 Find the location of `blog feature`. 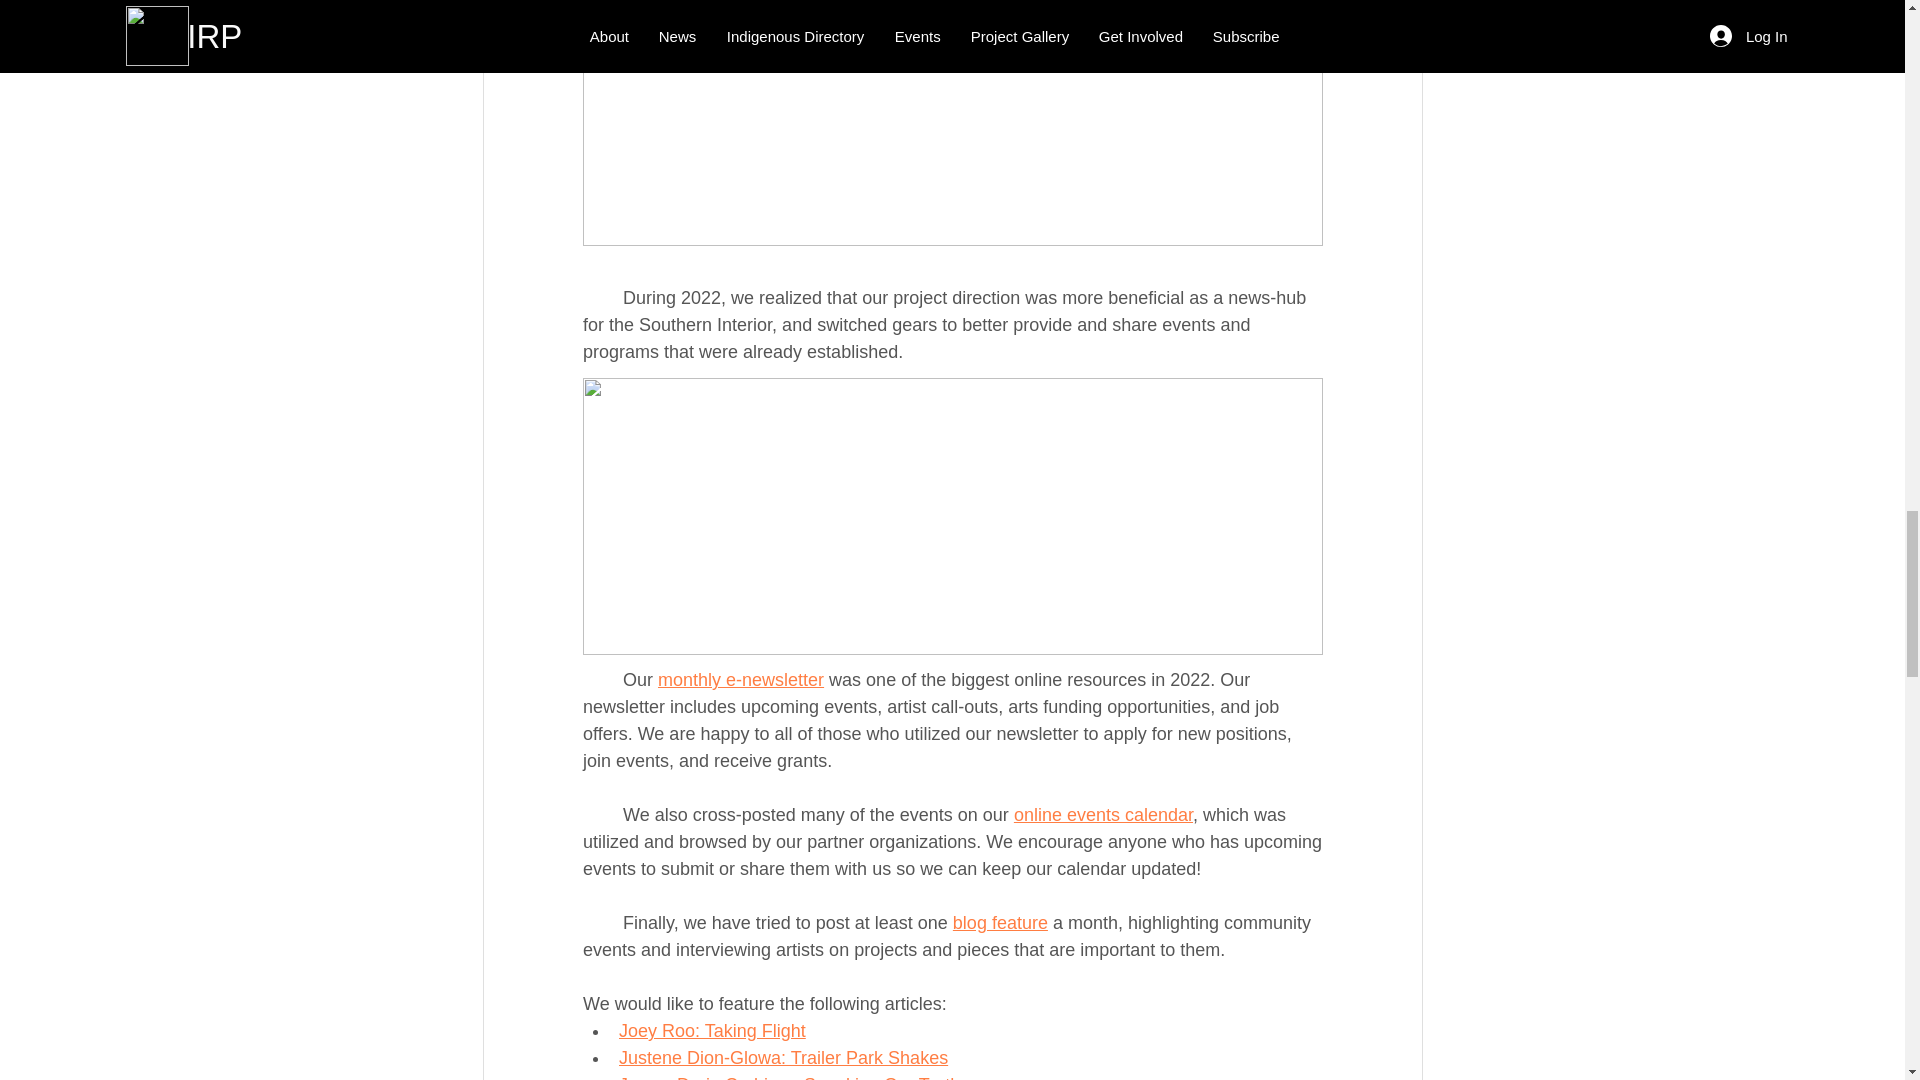

blog feature is located at coordinates (999, 922).